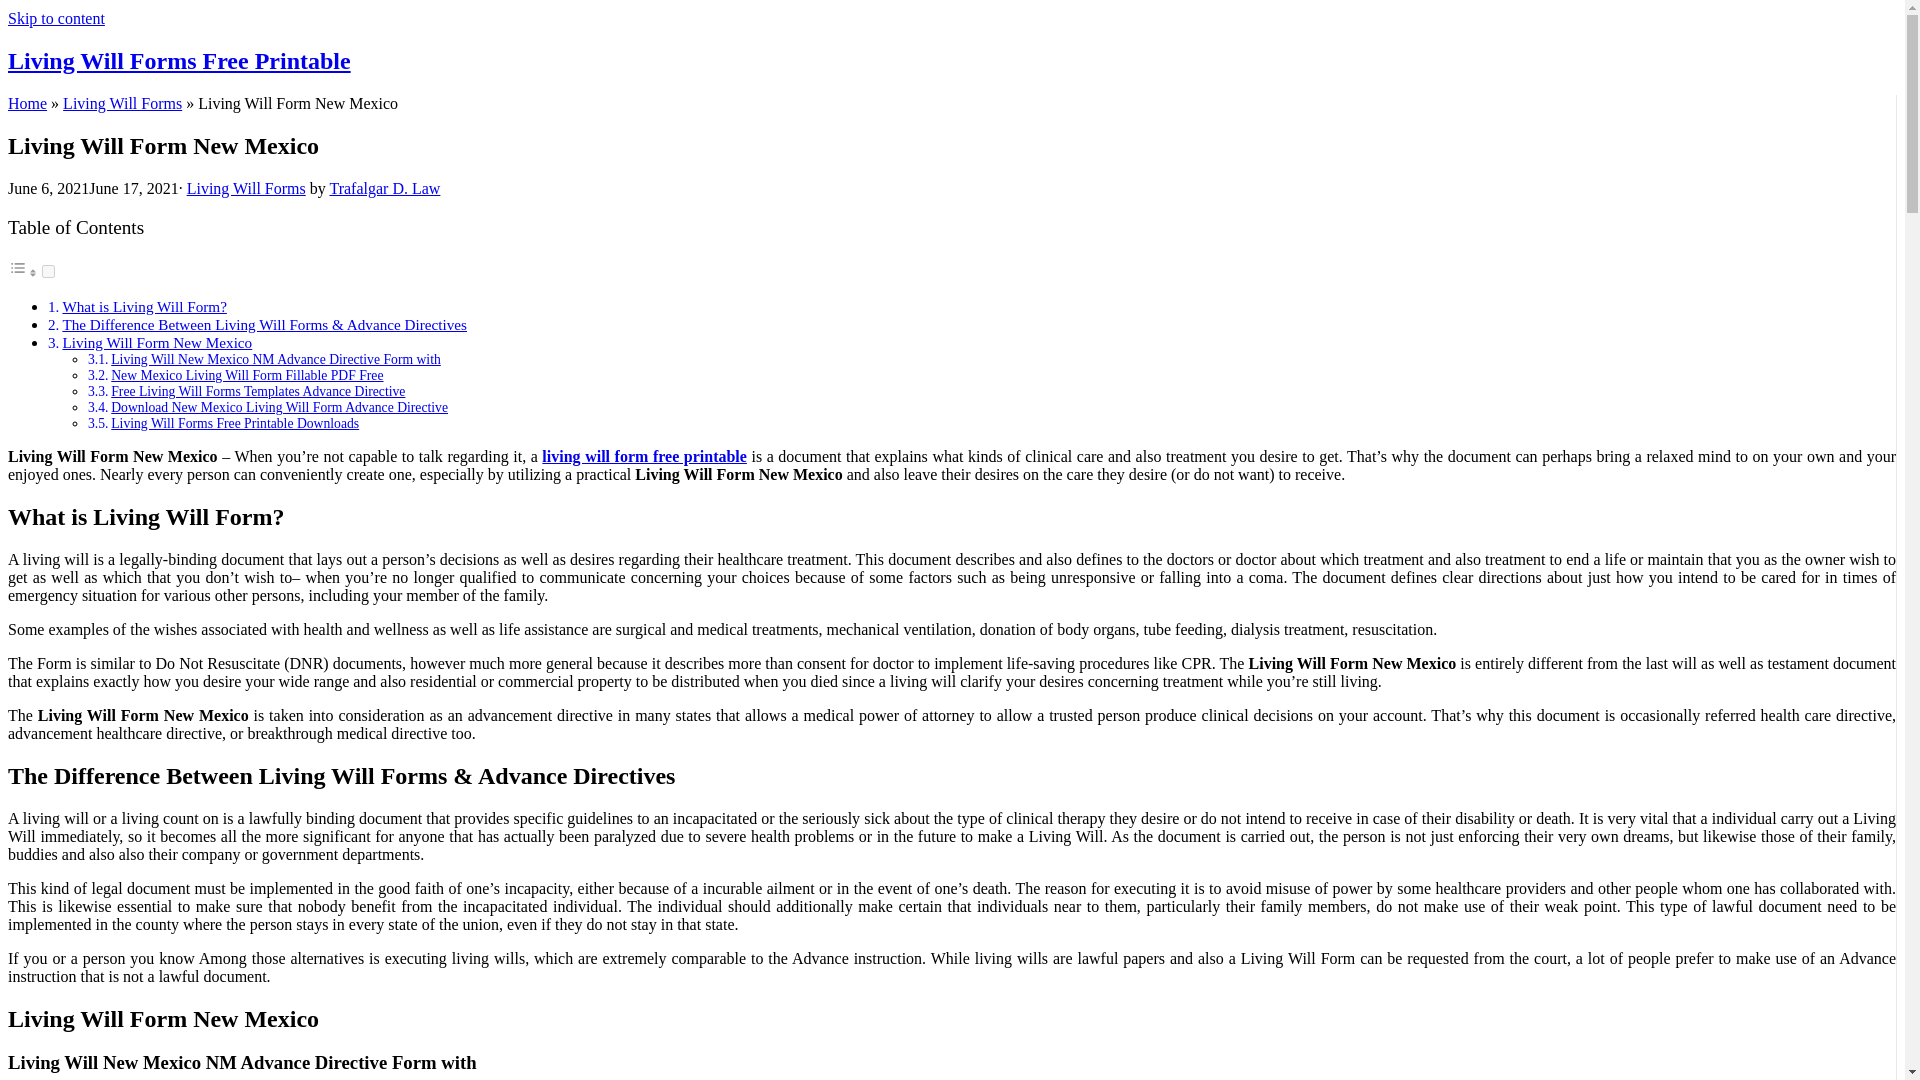 The image size is (1920, 1080). Describe the element at coordinates (258, 391) in the screenshot. I see `Free Living Will Forms Templates Advance Directive` at that location.